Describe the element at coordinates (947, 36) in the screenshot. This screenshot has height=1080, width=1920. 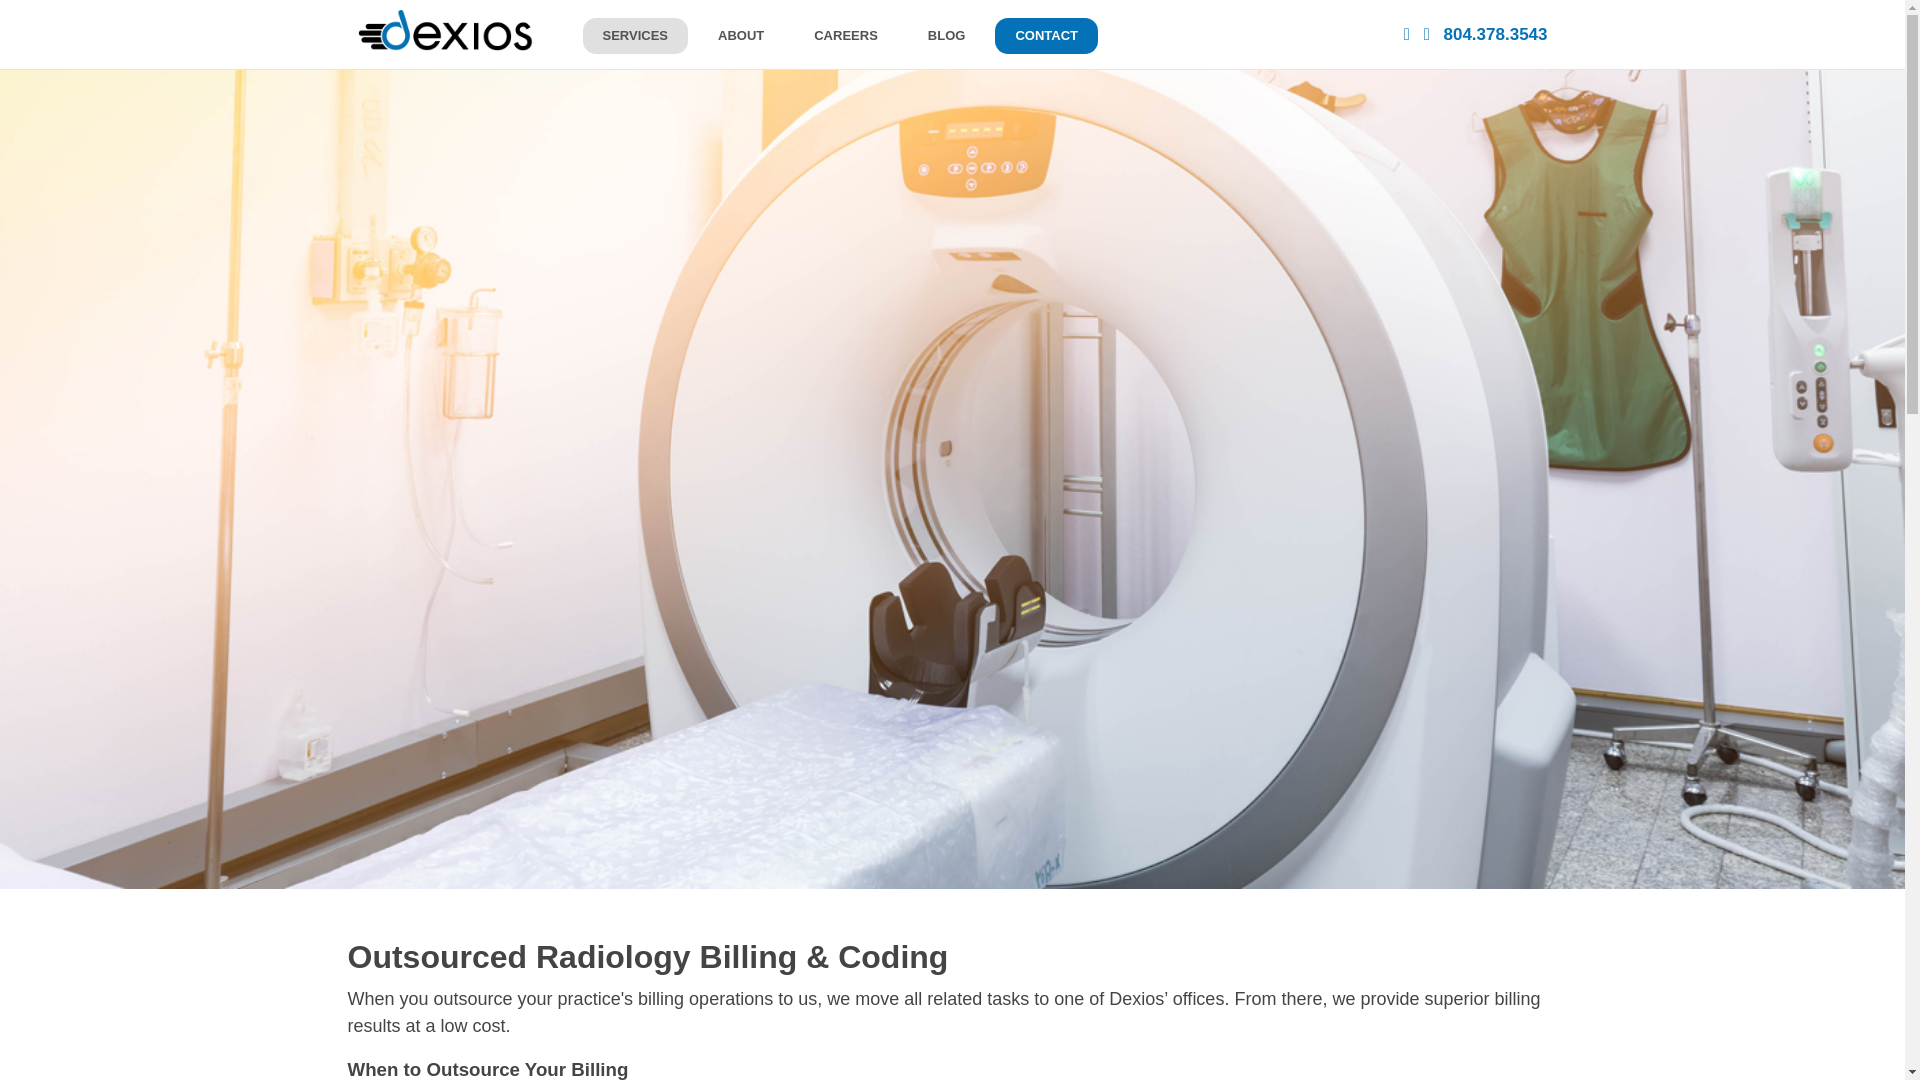
I see `BLOG` at that location.